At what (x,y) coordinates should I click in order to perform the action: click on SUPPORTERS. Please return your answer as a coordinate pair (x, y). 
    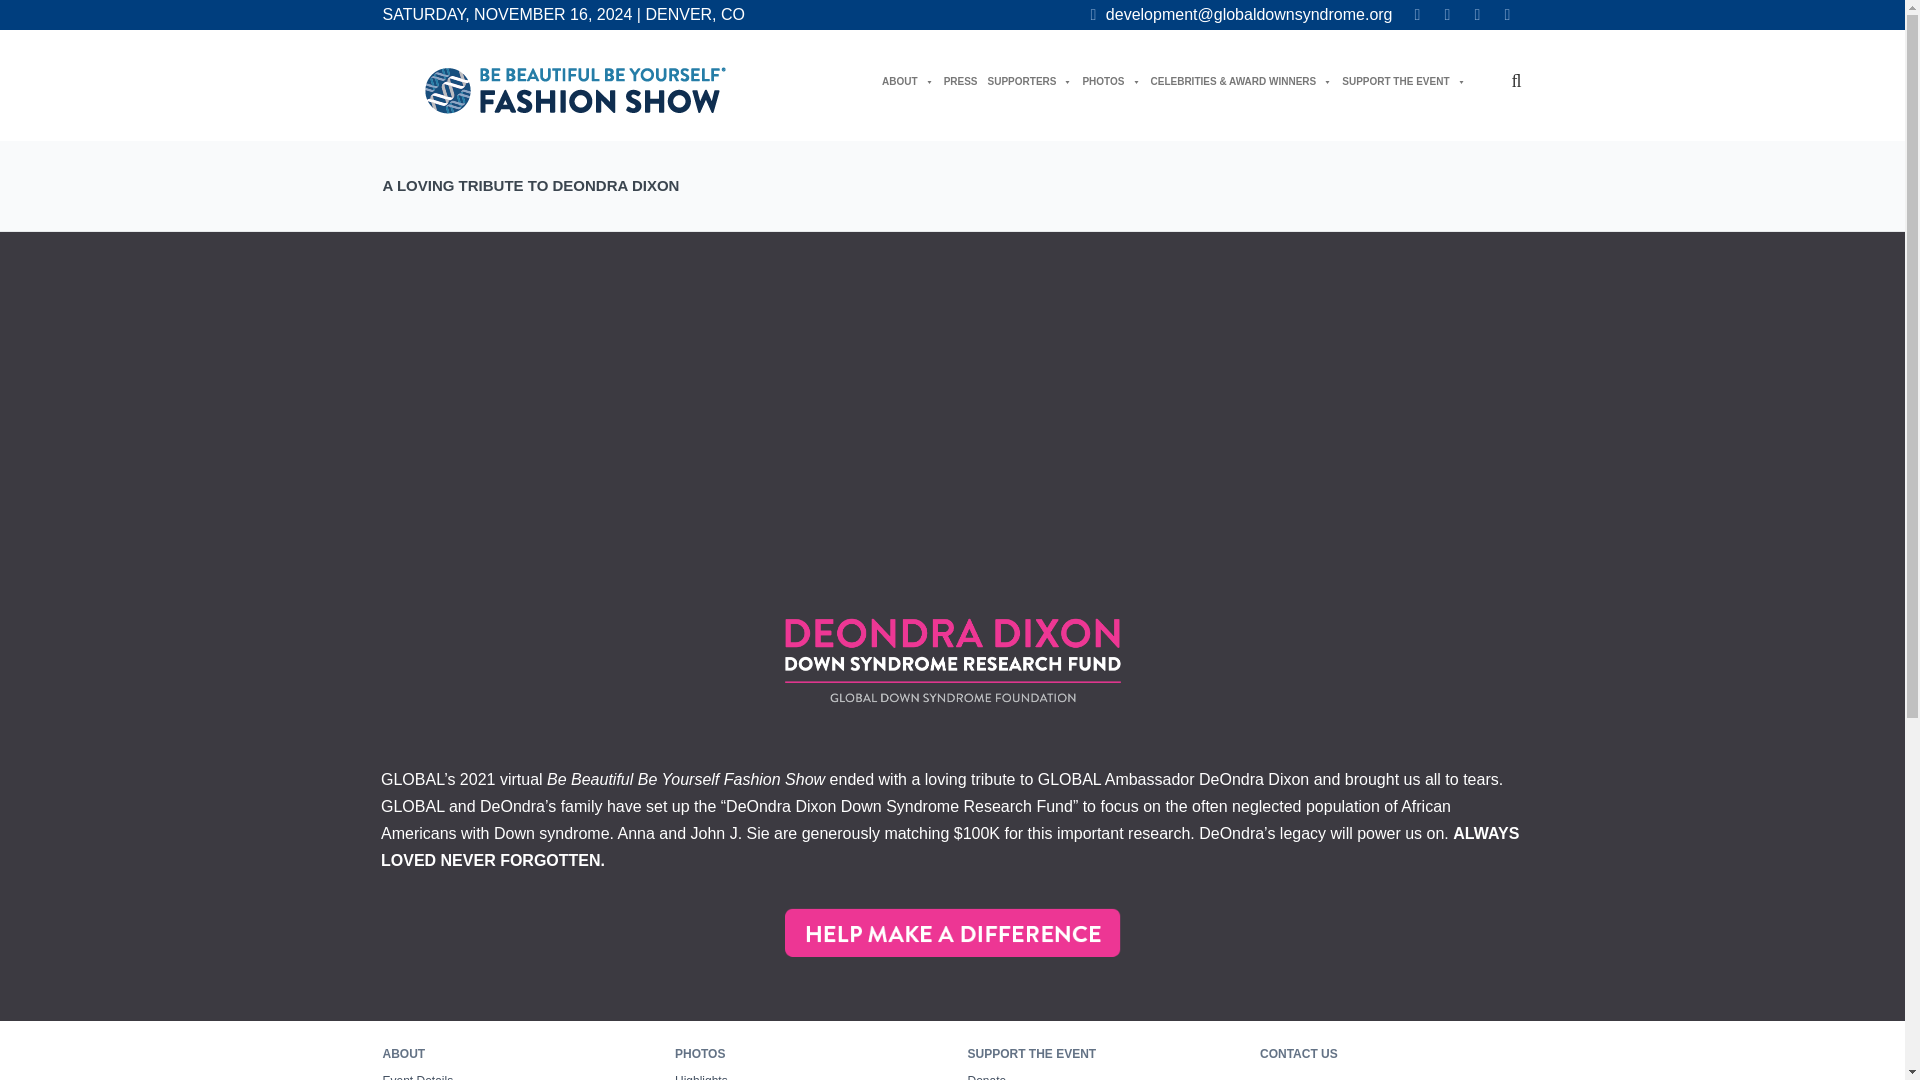
    Looking at the image, I should click on (1030, 81).